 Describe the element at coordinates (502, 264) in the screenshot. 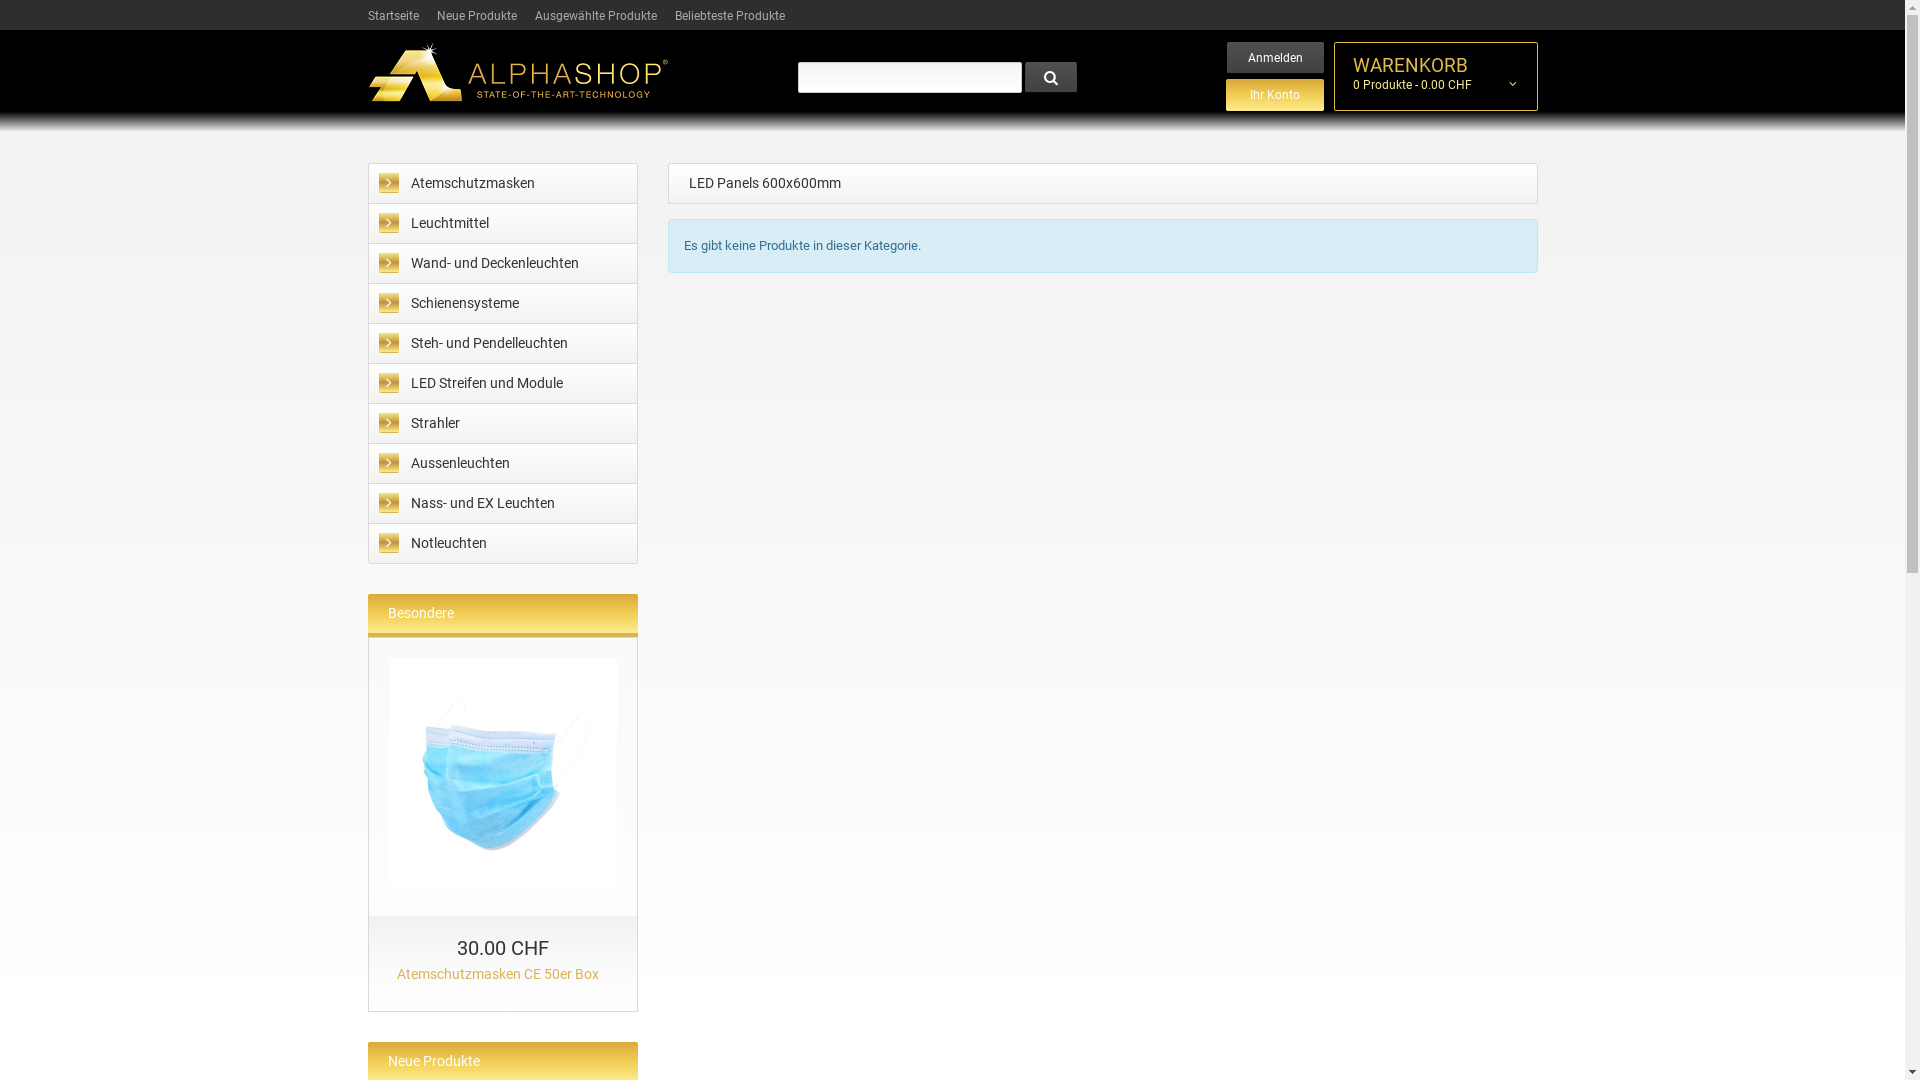

I see `Wand- und Deckenleuchten` at that location.